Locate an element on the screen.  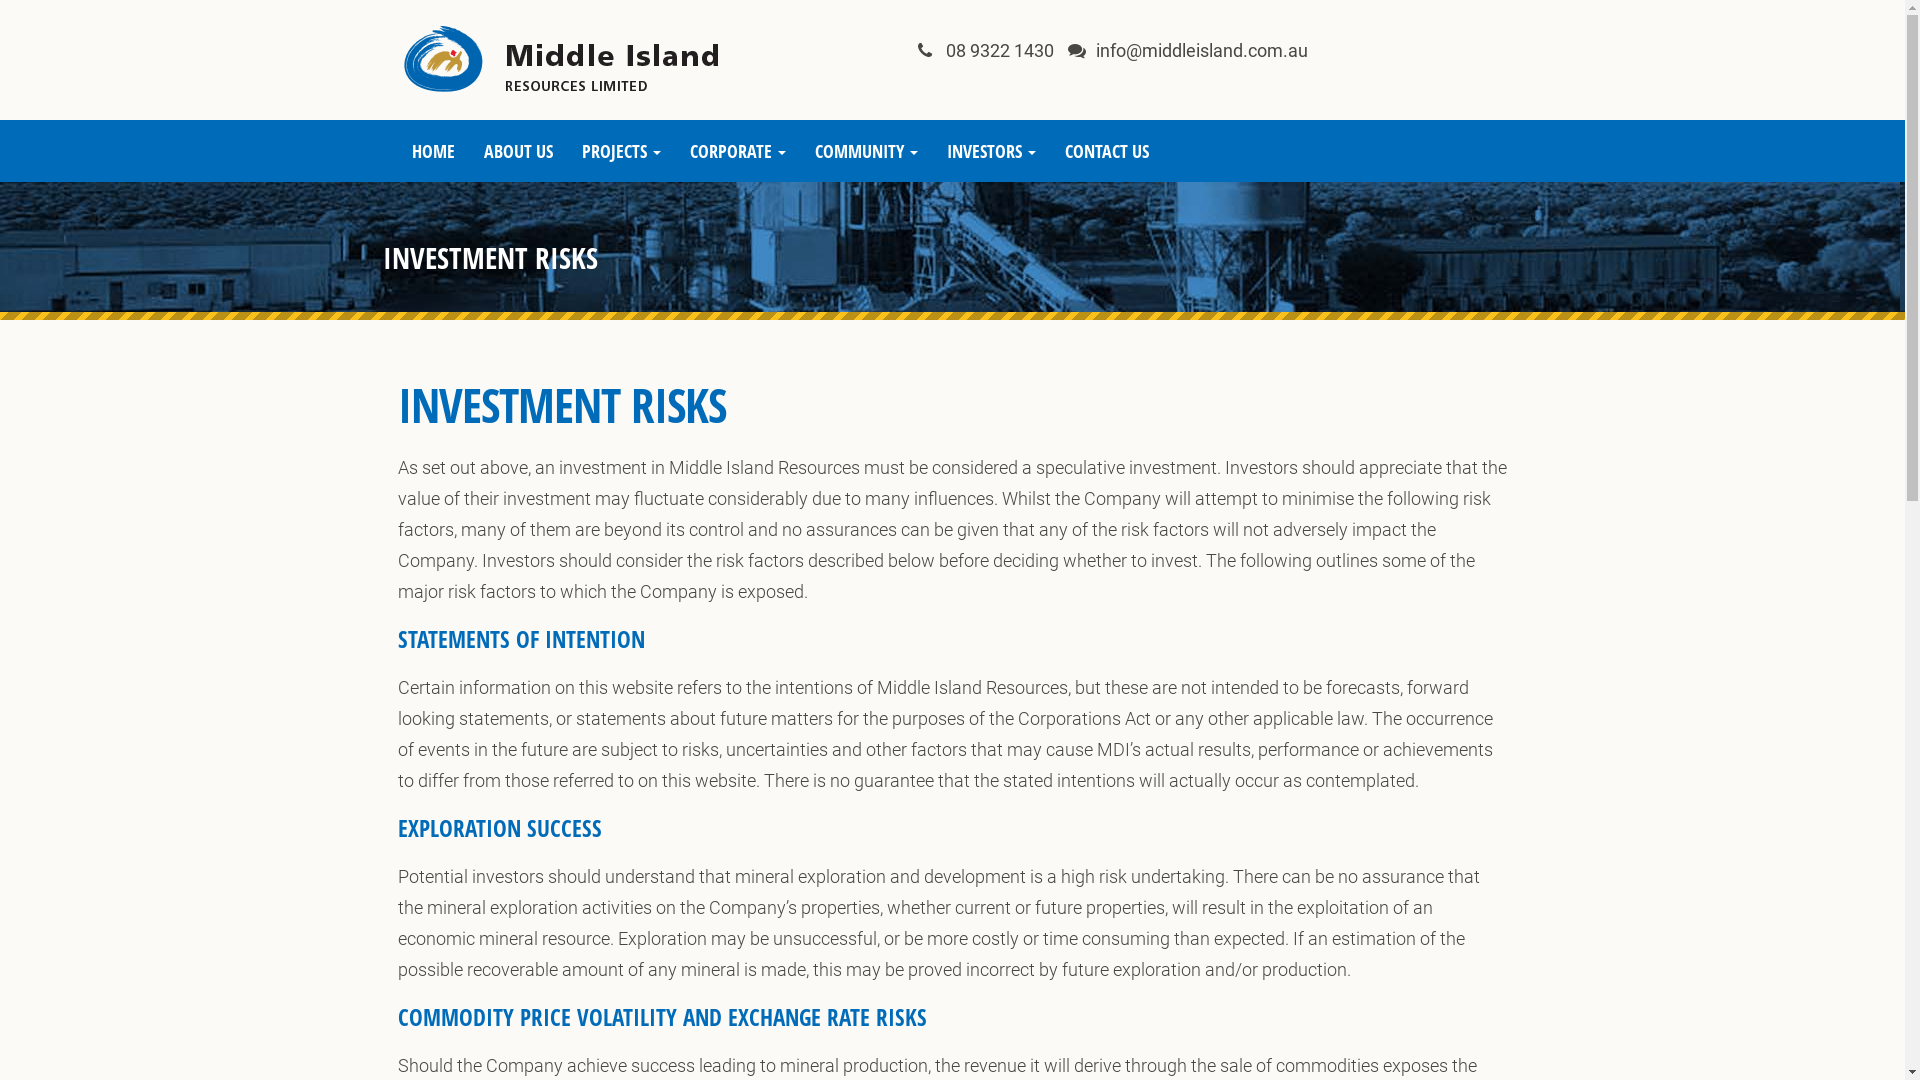
CORPORATE is located at coordinates (738, 151).